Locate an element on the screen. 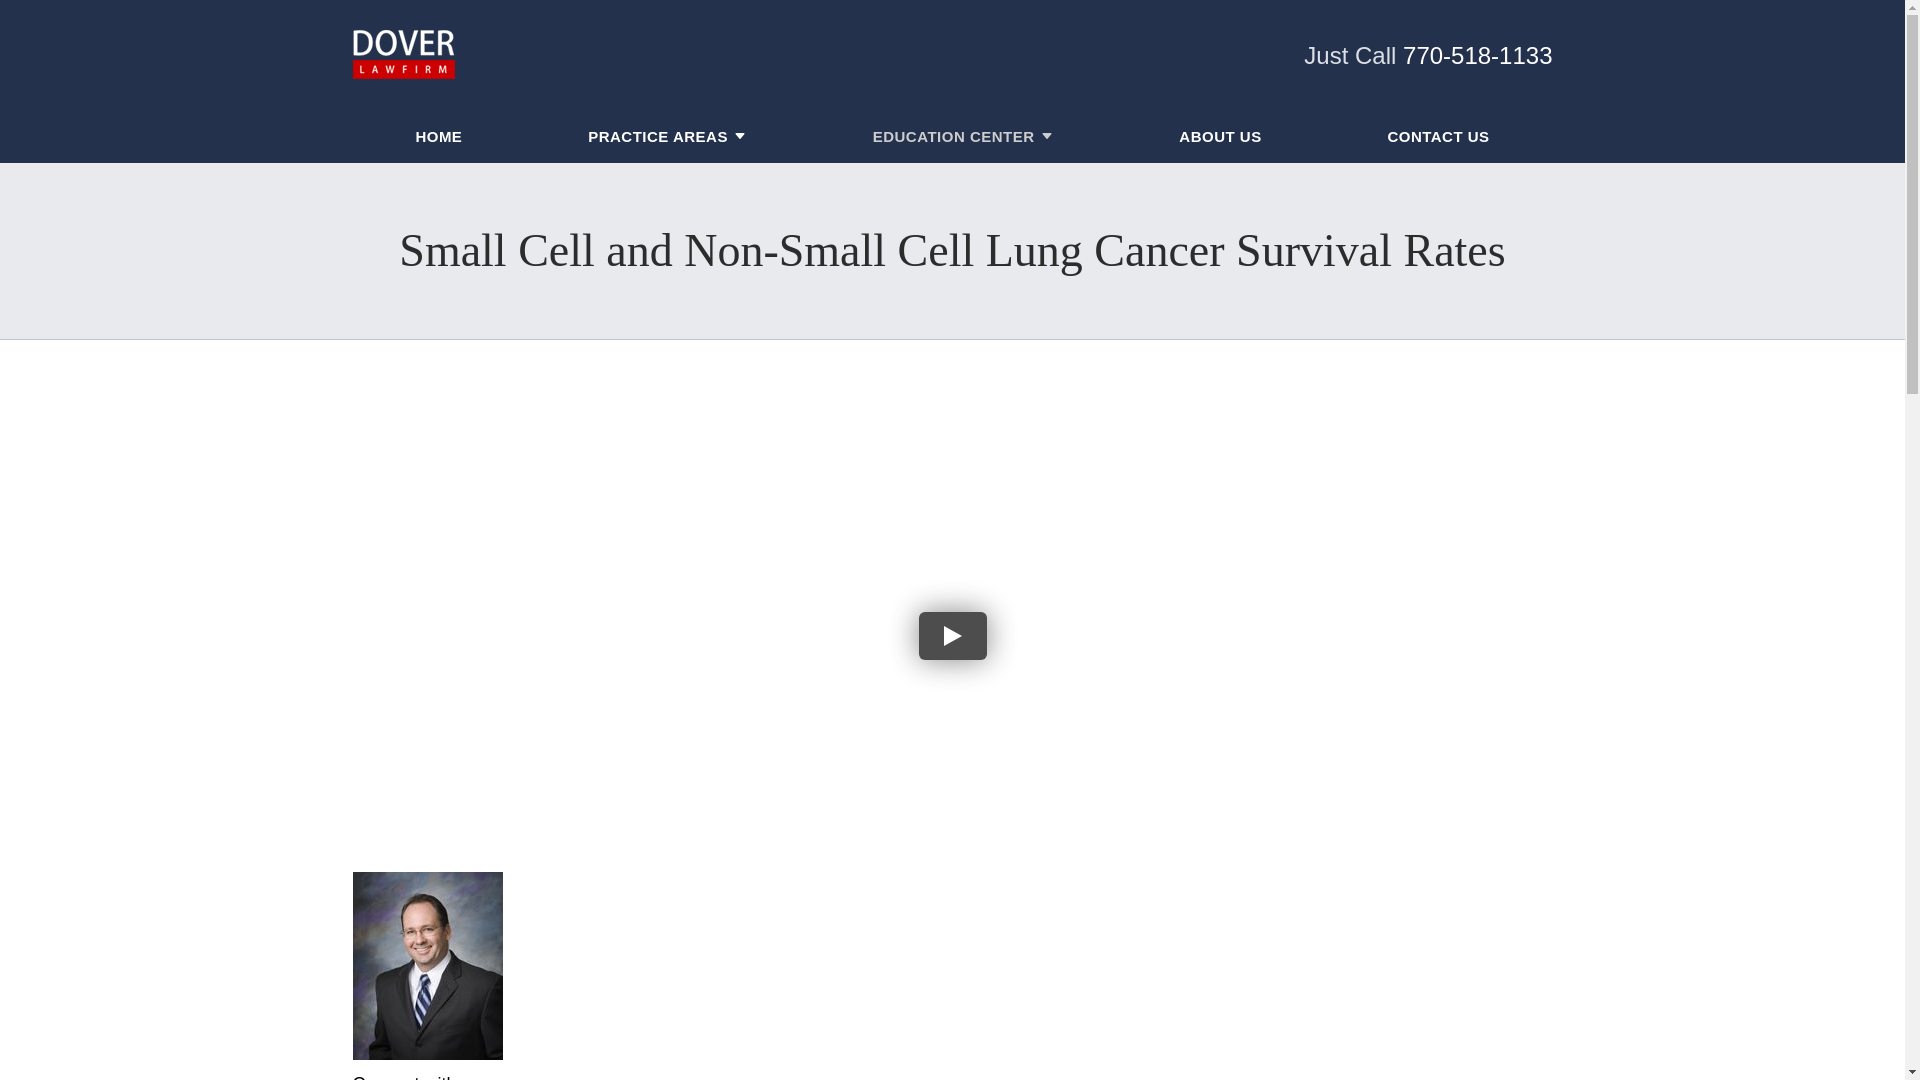 This screenshot has height=1080, width=1920. CONTACT US is located at coordinates (1438, 138).